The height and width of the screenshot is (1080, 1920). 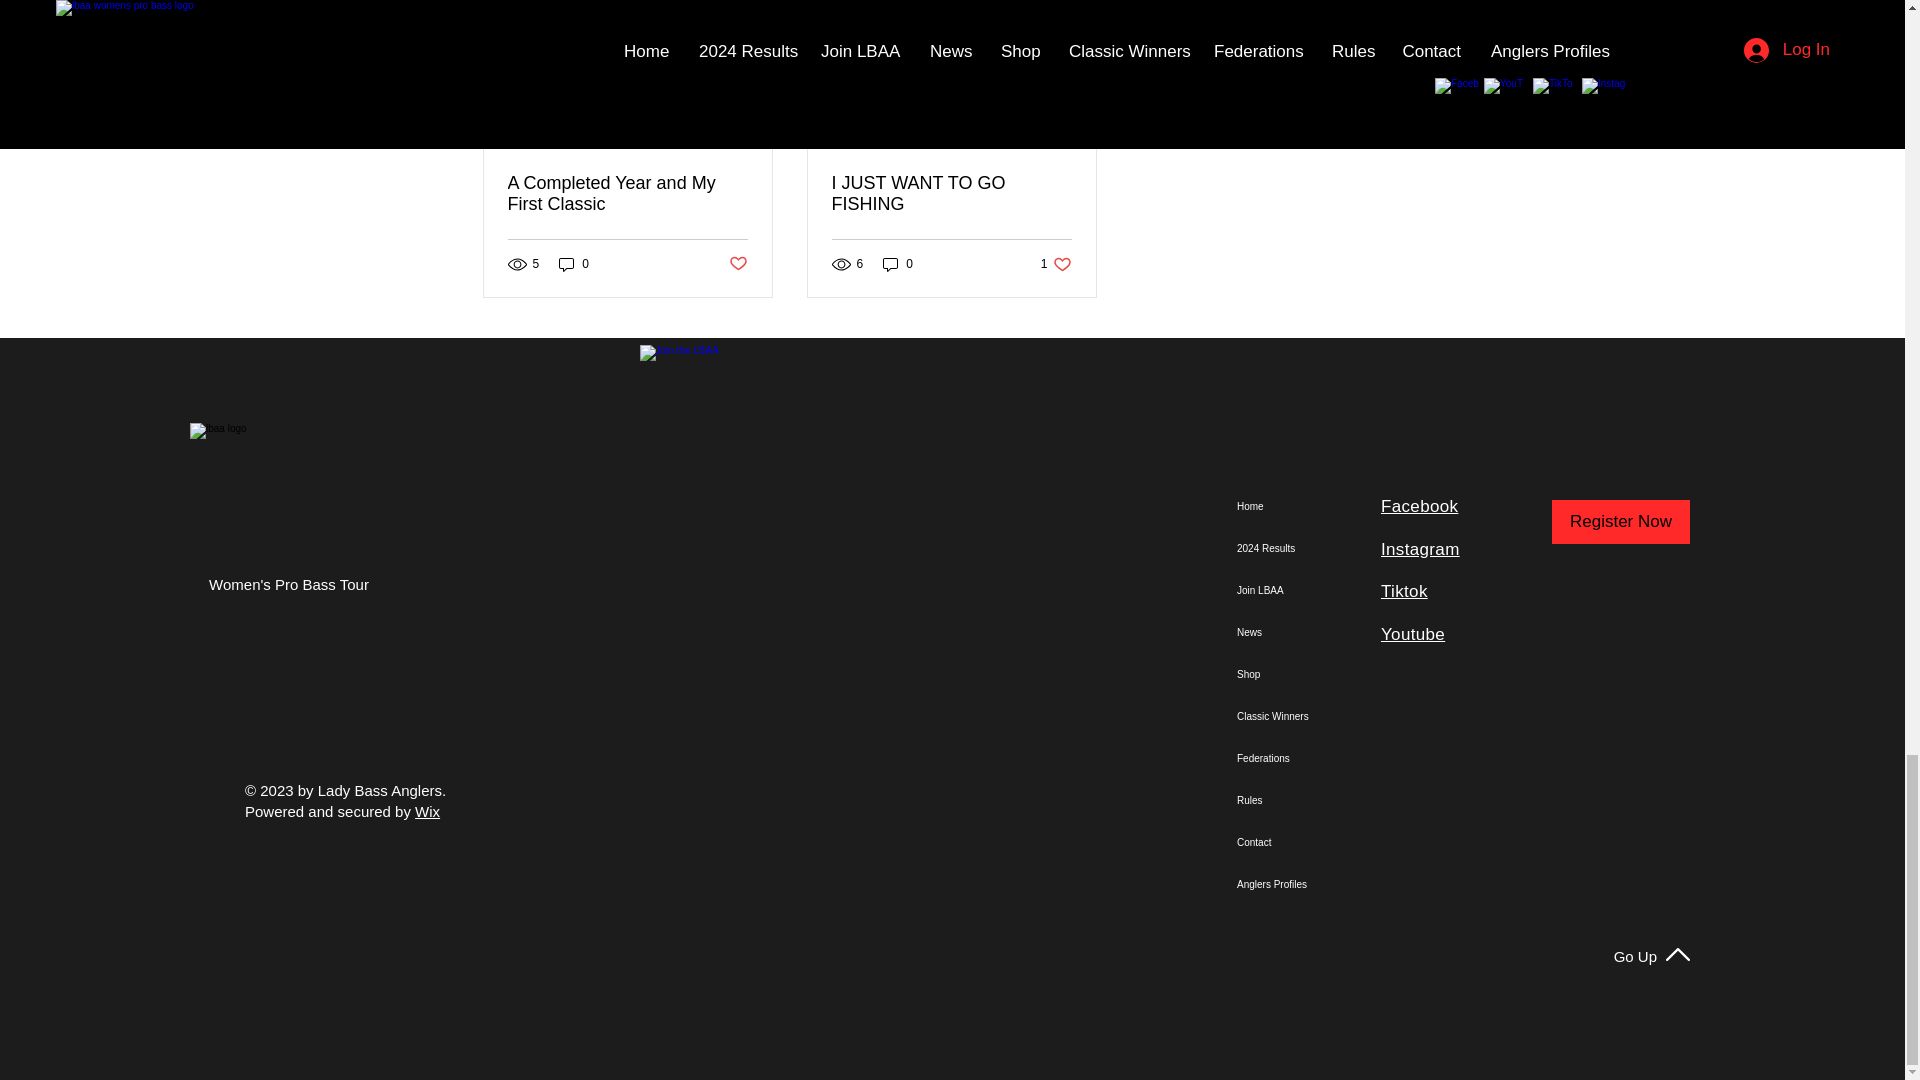 I want to click on Post not marked as liked, so click(x=1056, y=264).